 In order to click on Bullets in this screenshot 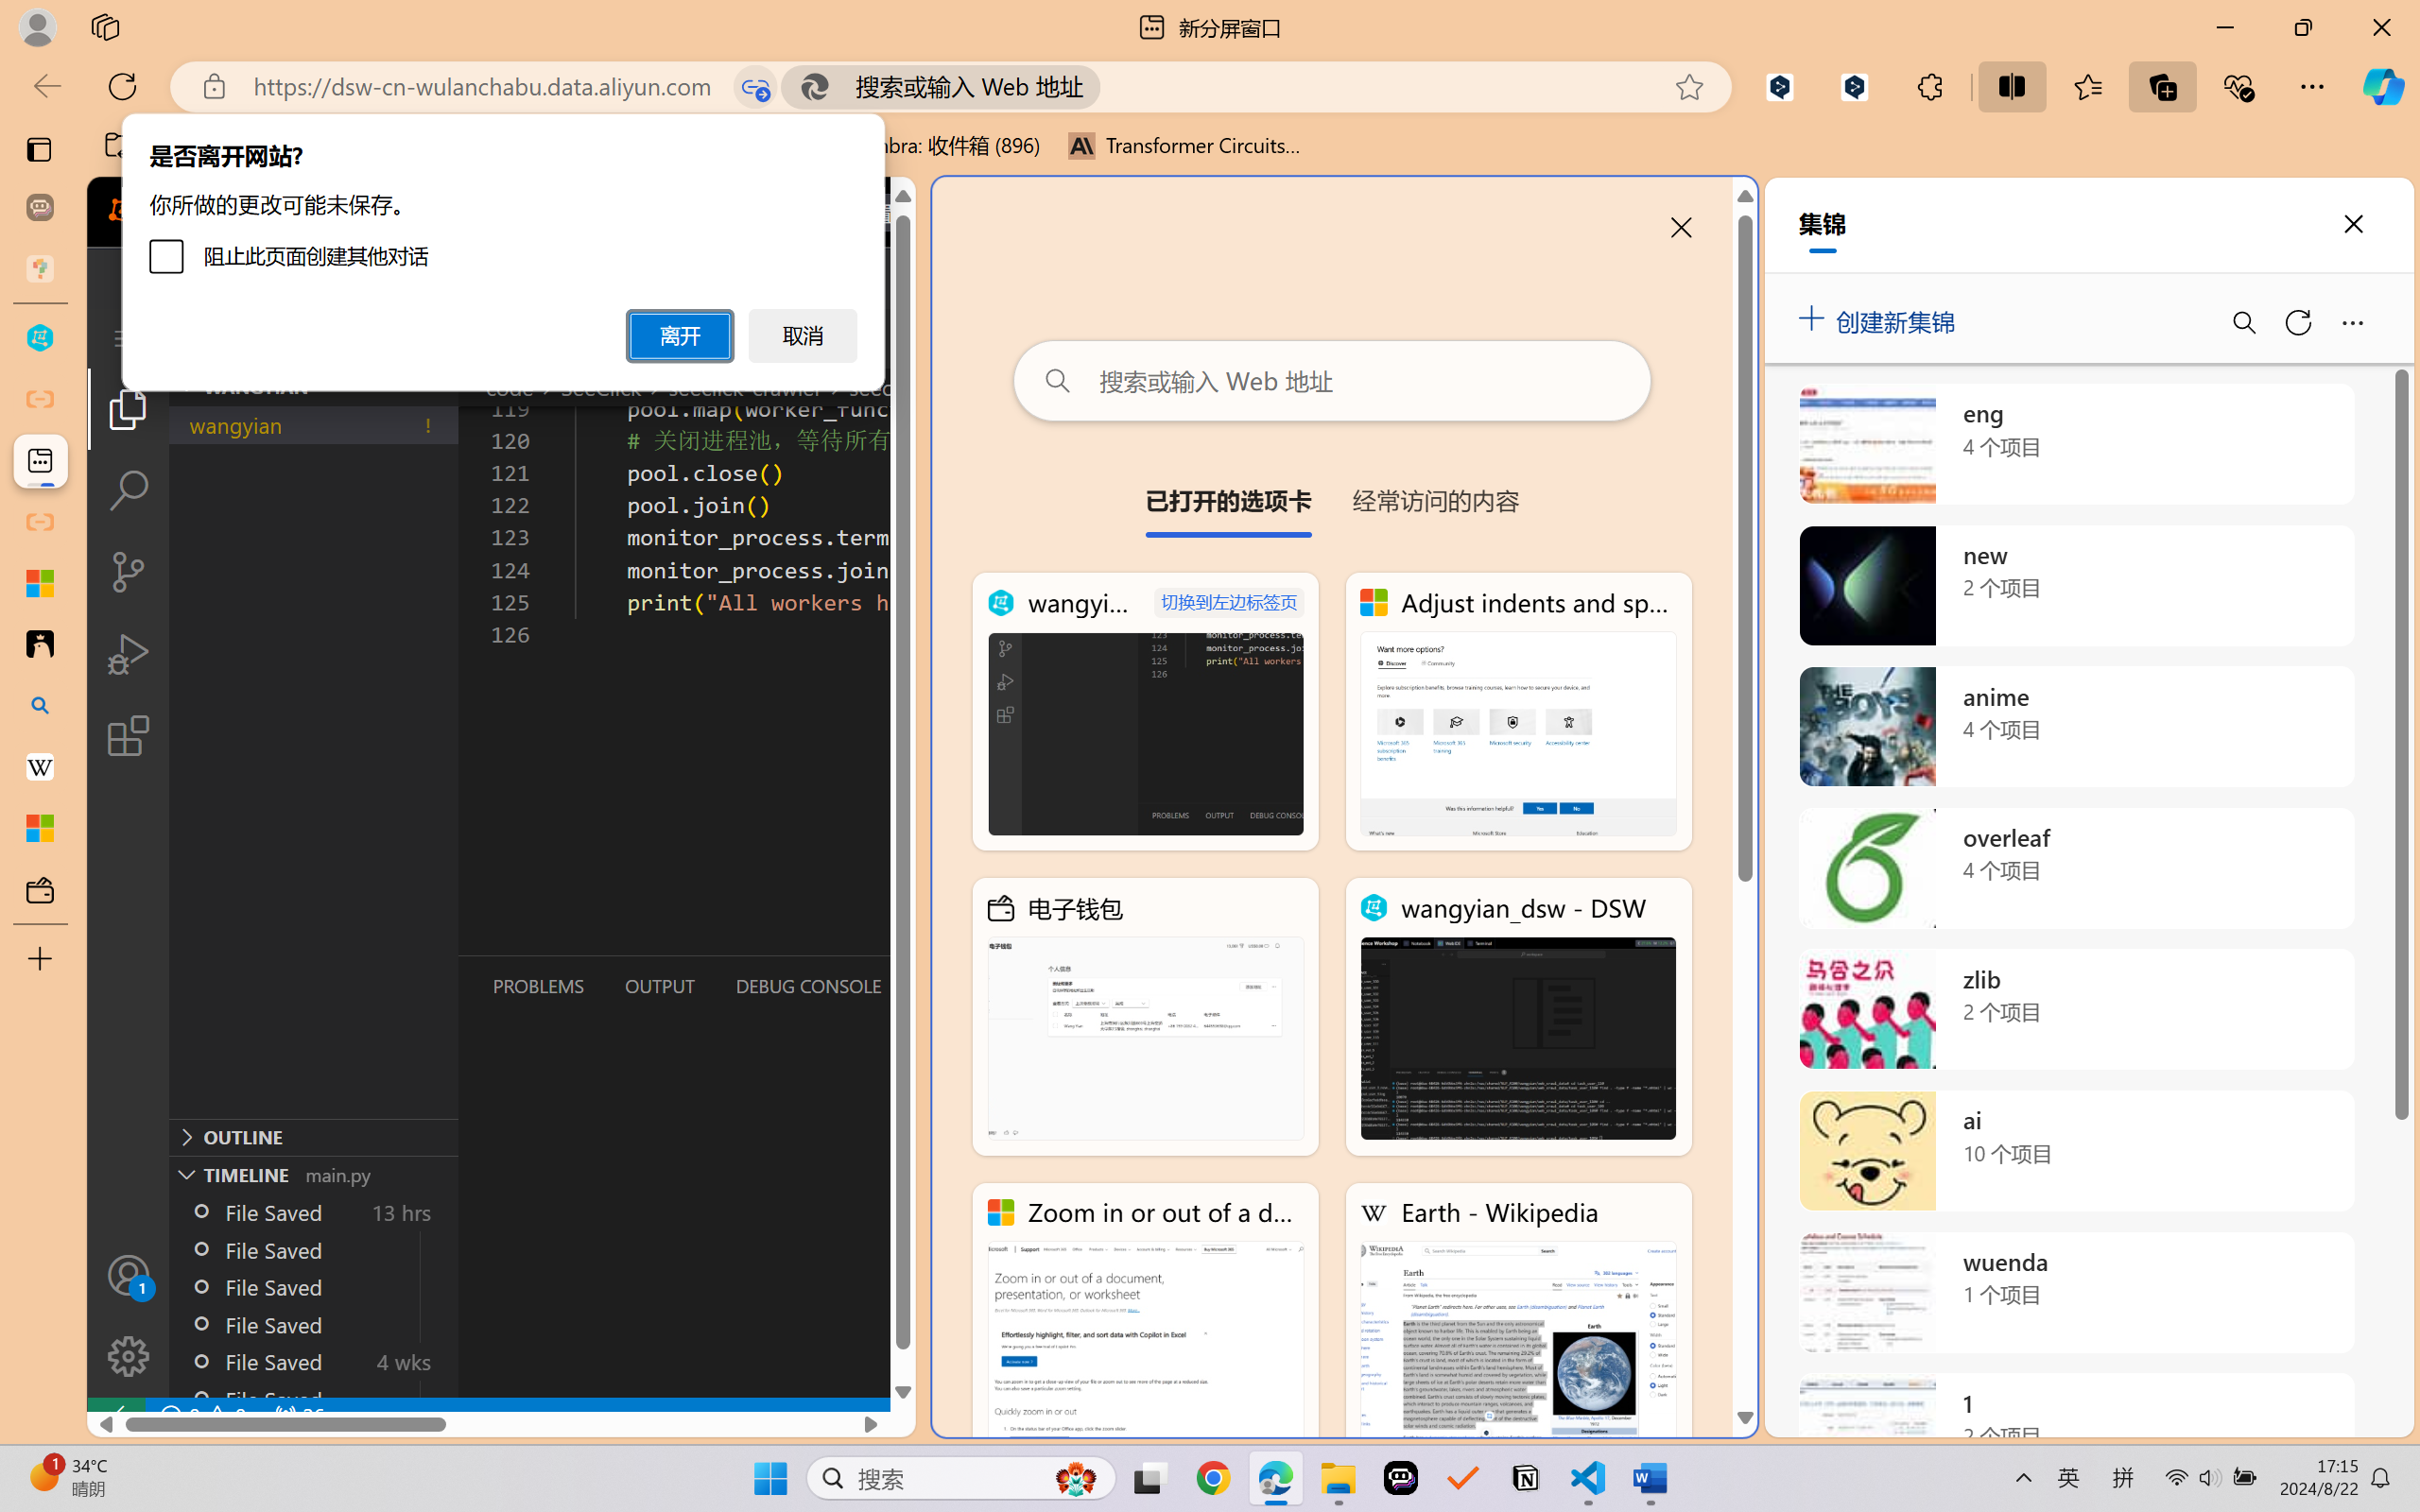, I will do `click(582, 92)`.